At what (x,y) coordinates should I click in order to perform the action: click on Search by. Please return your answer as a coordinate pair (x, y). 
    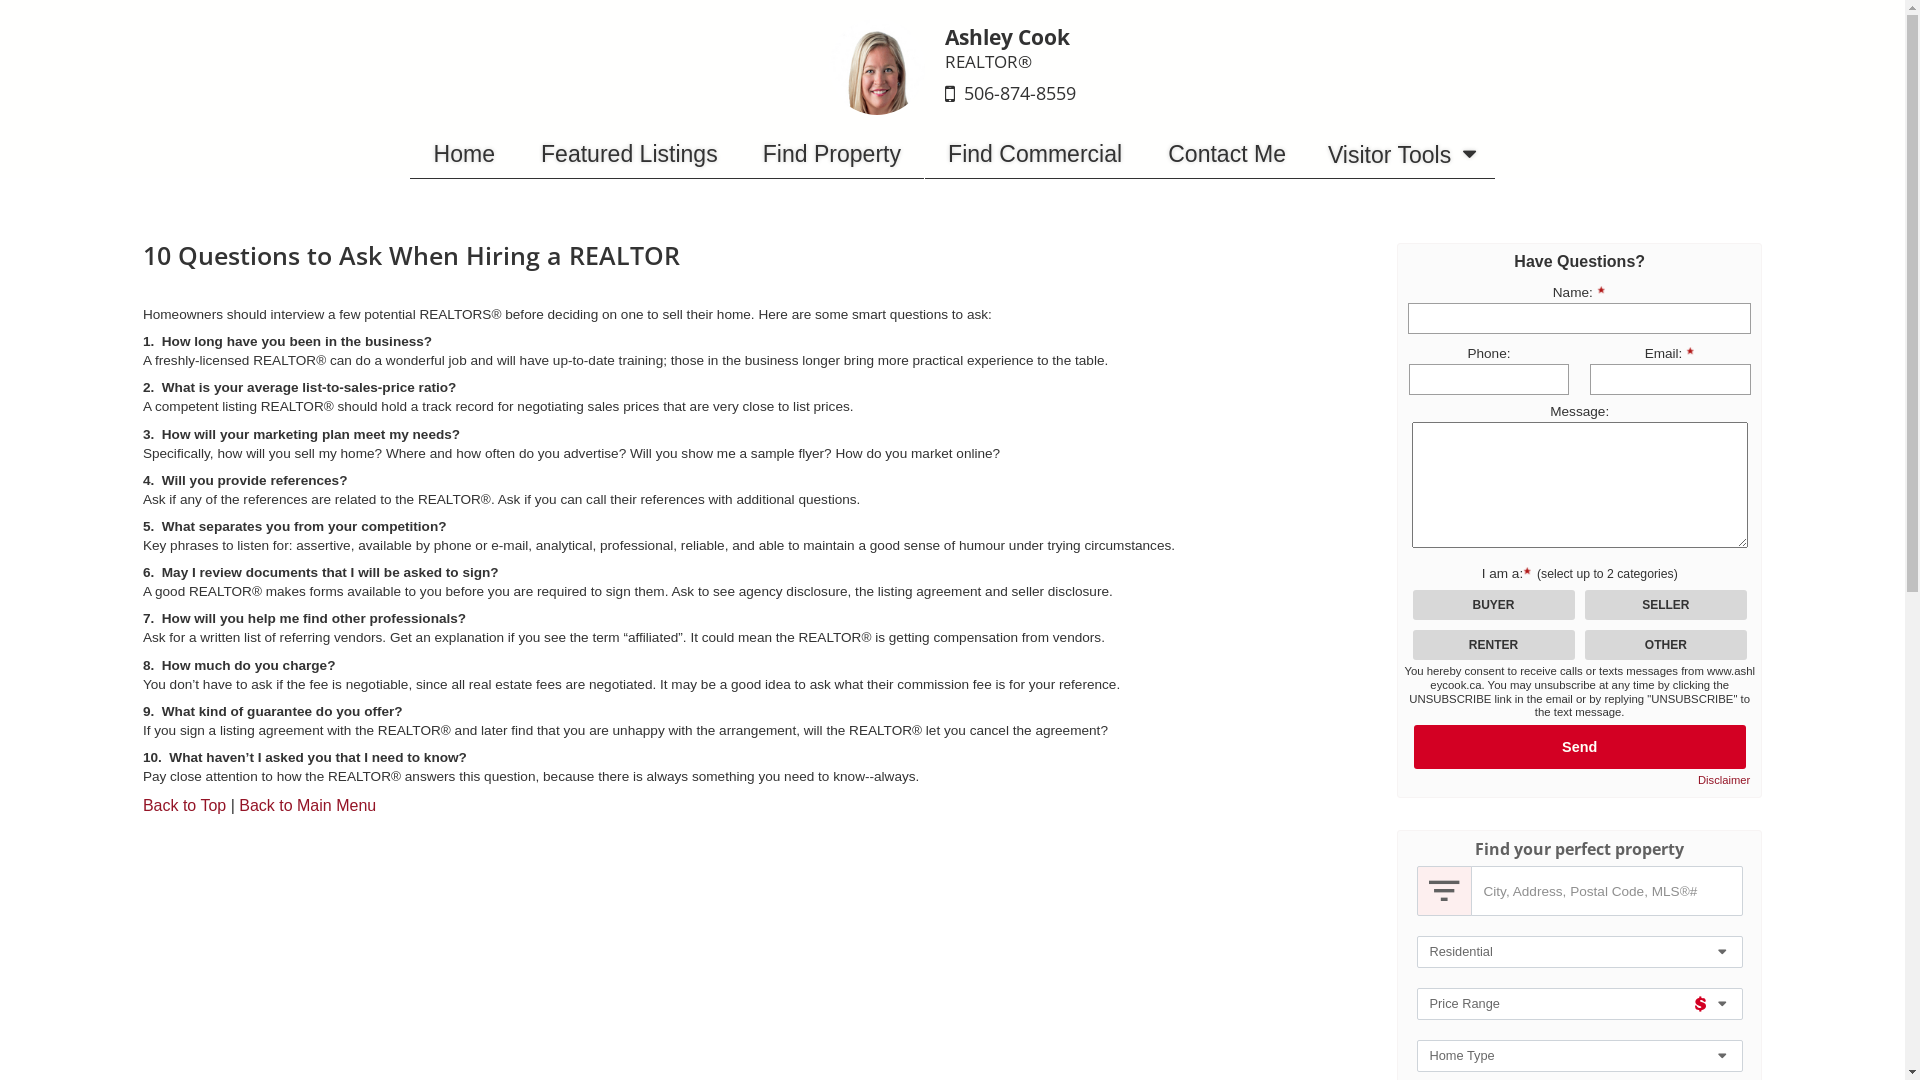
    Looking at the image, I should click on (1444, 891).